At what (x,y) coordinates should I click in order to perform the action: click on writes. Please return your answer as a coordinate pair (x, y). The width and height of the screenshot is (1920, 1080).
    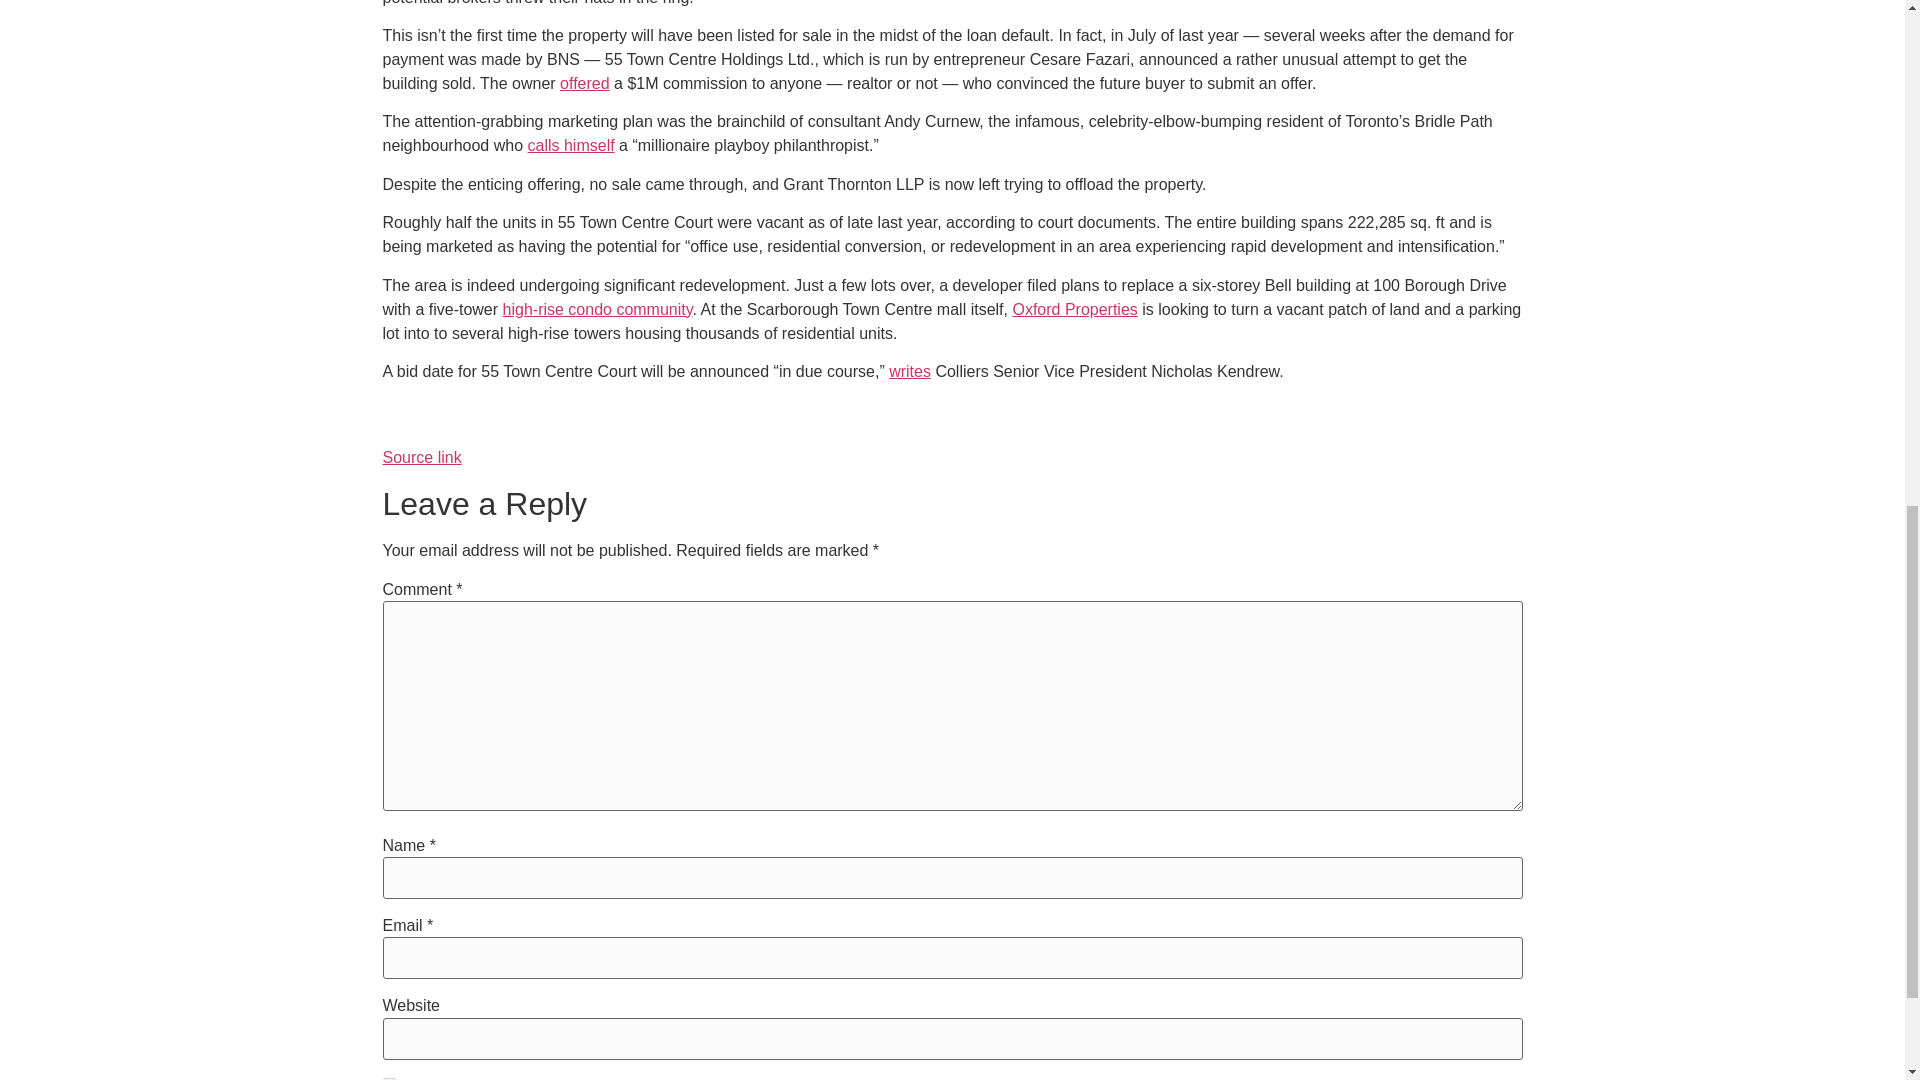
    Looking at the image, I should click on (910, 371).